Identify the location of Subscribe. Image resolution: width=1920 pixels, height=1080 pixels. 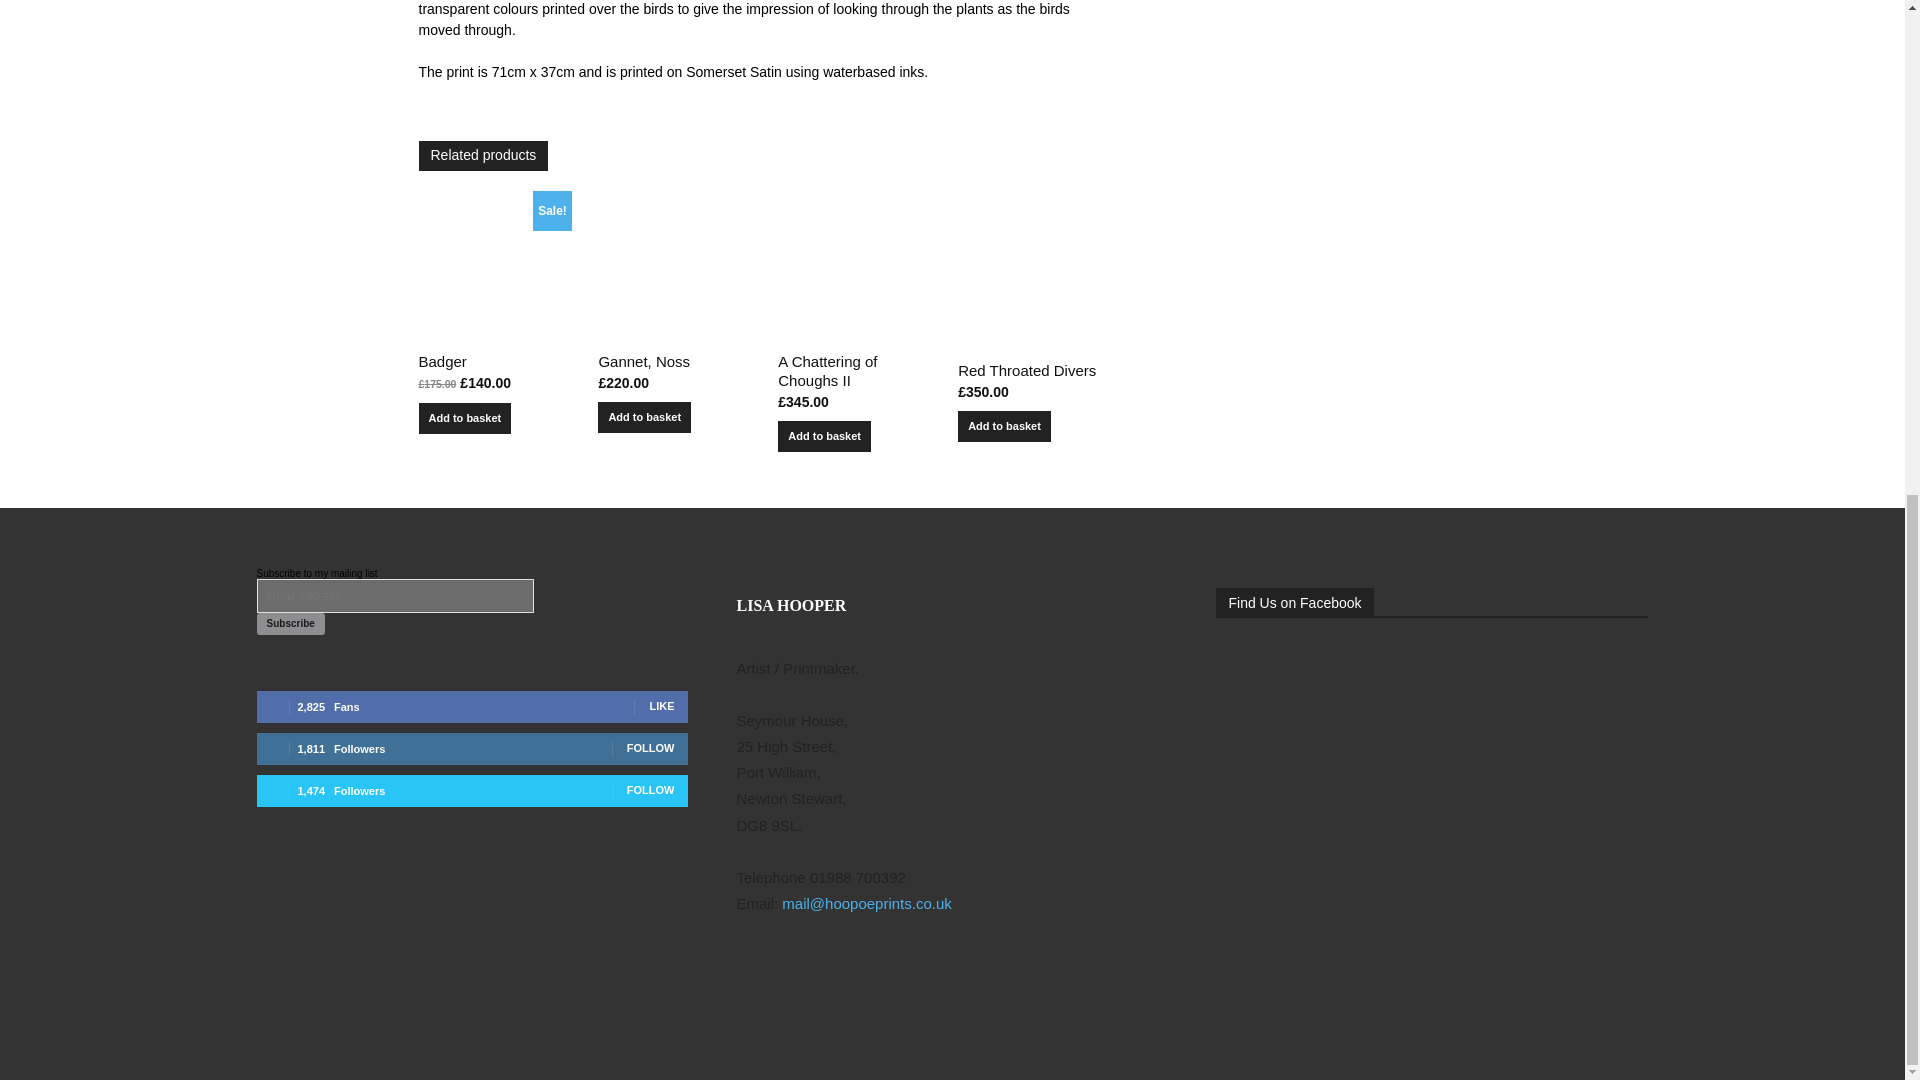
(290, 624).